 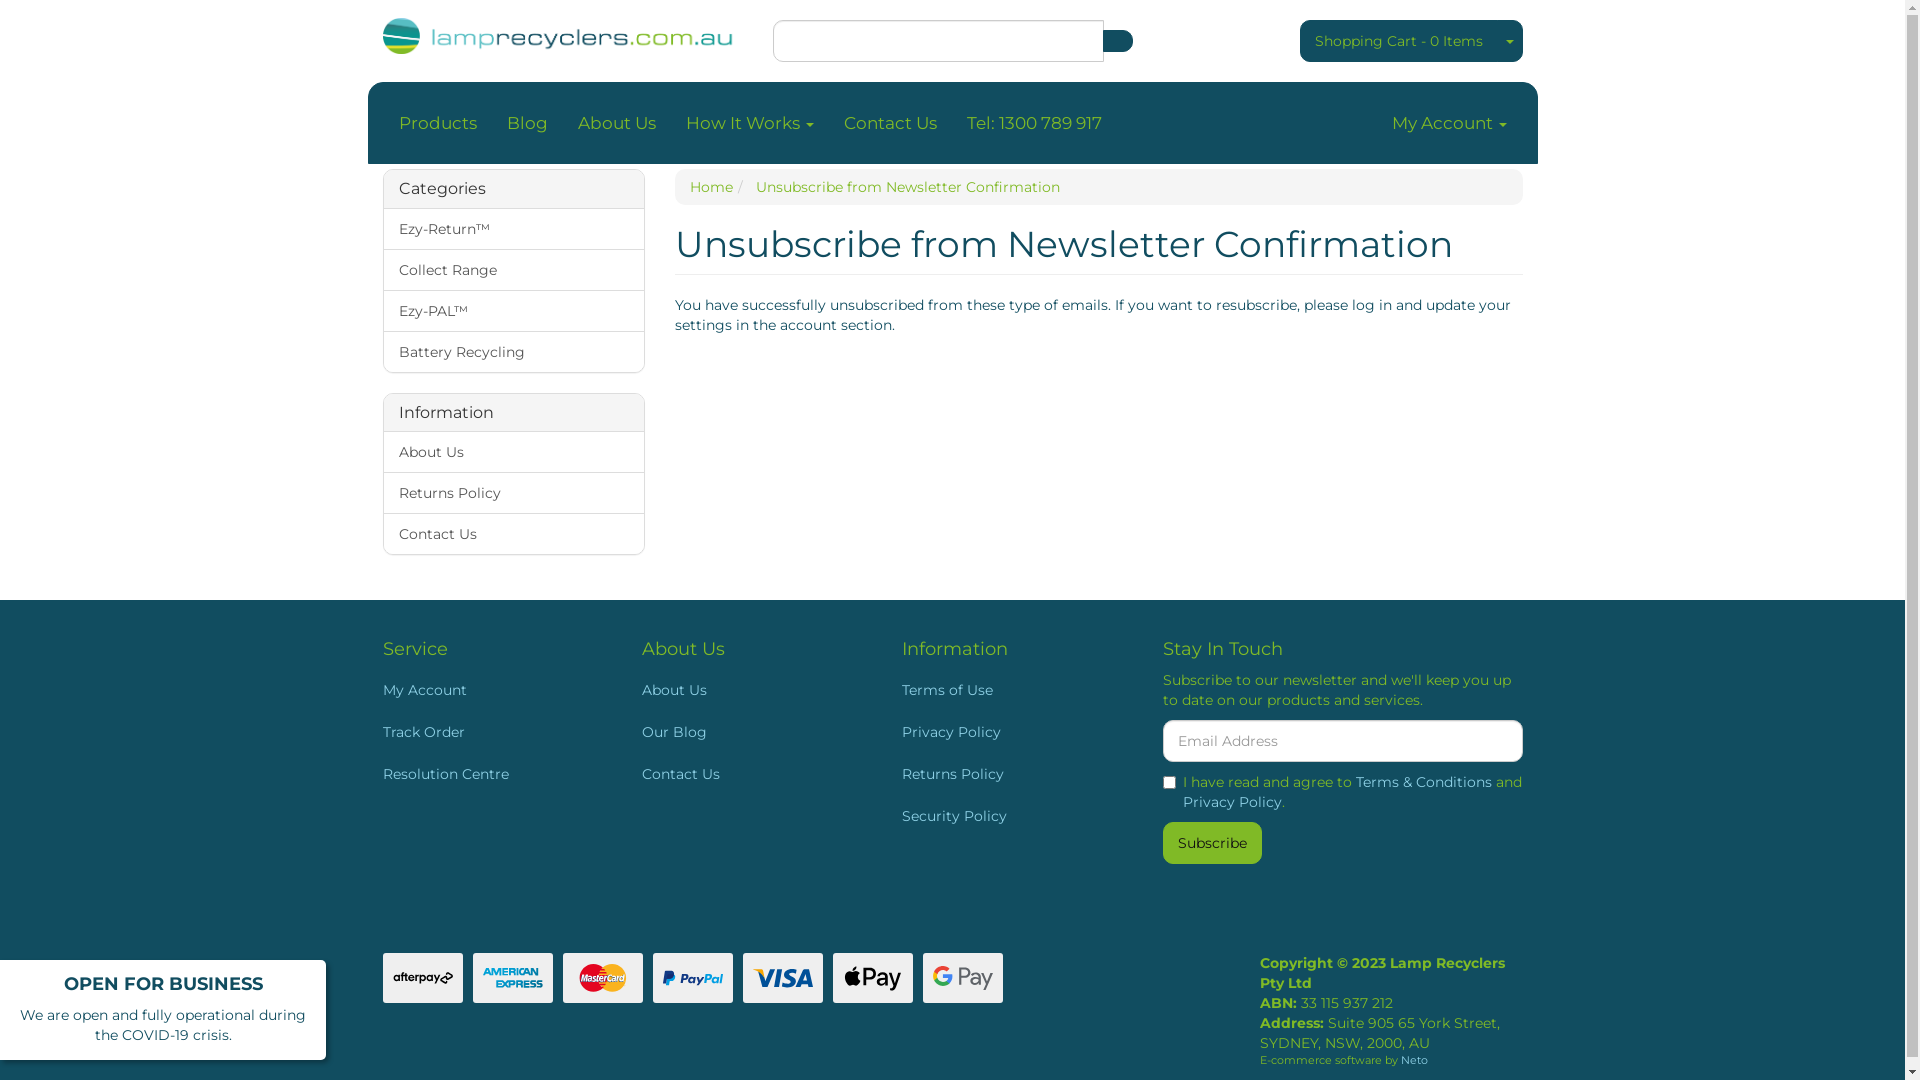 I want to click on My Account, so click(x=1448, y=123).